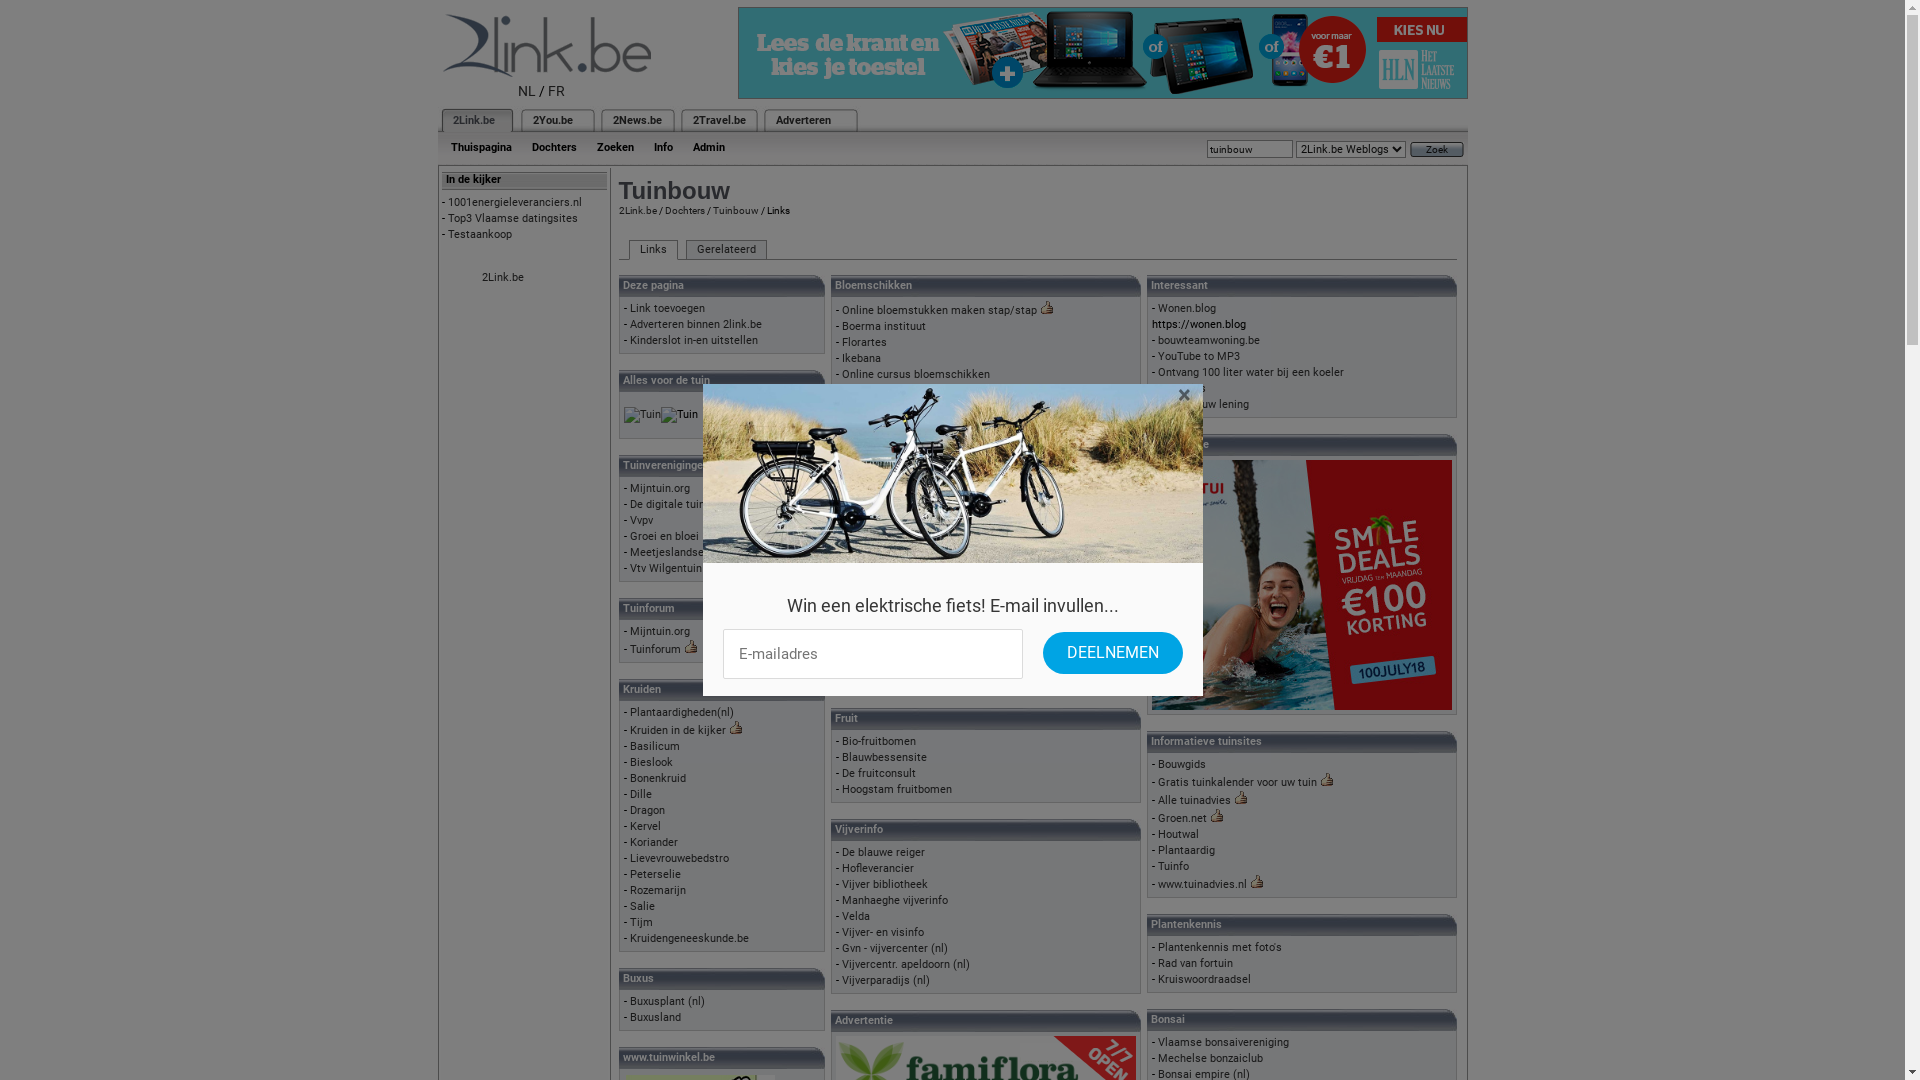 This screenshot has width=1920, height=1080. Describe the element at coordinates (735, 210) in the screenshot. I see `Tuinbouw` at that location.